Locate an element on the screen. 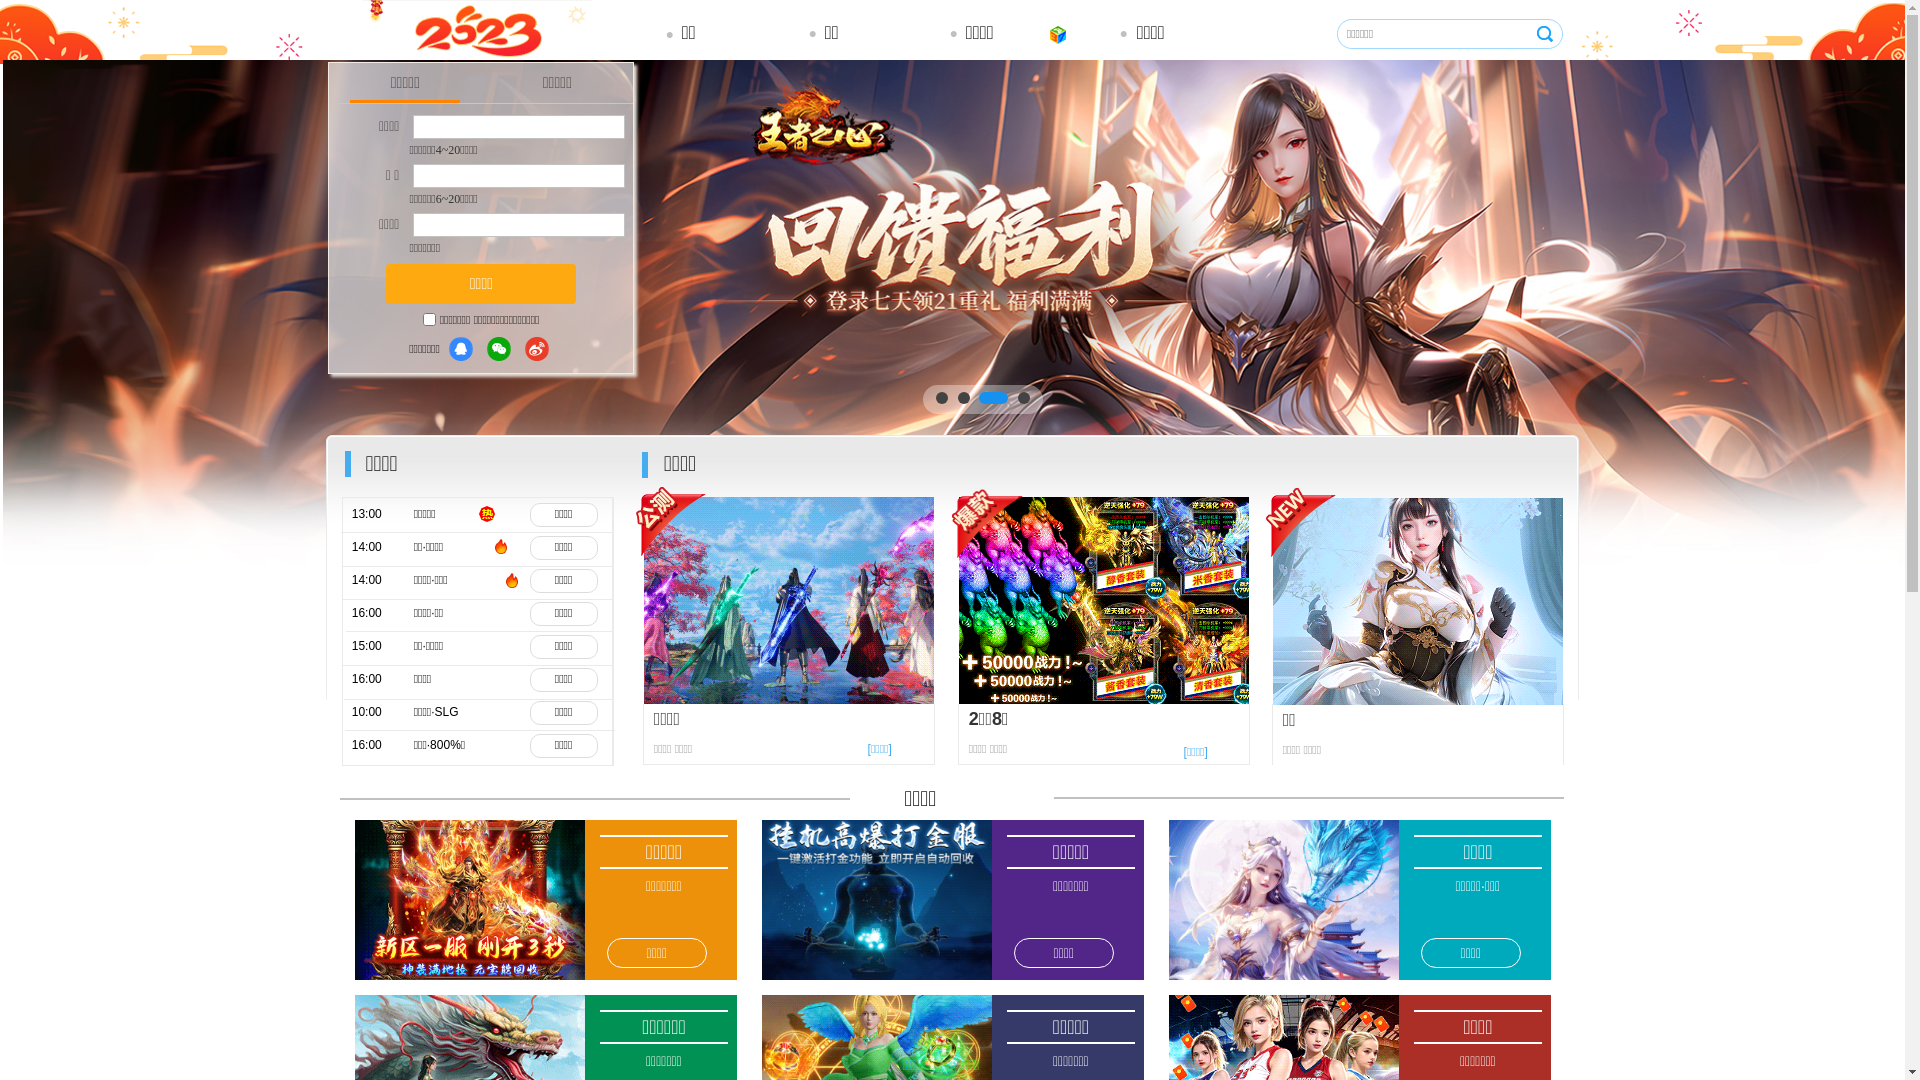 The height and width of the screenshot is (1080, 1920). 14:00 is located at coordinates (381, 580).